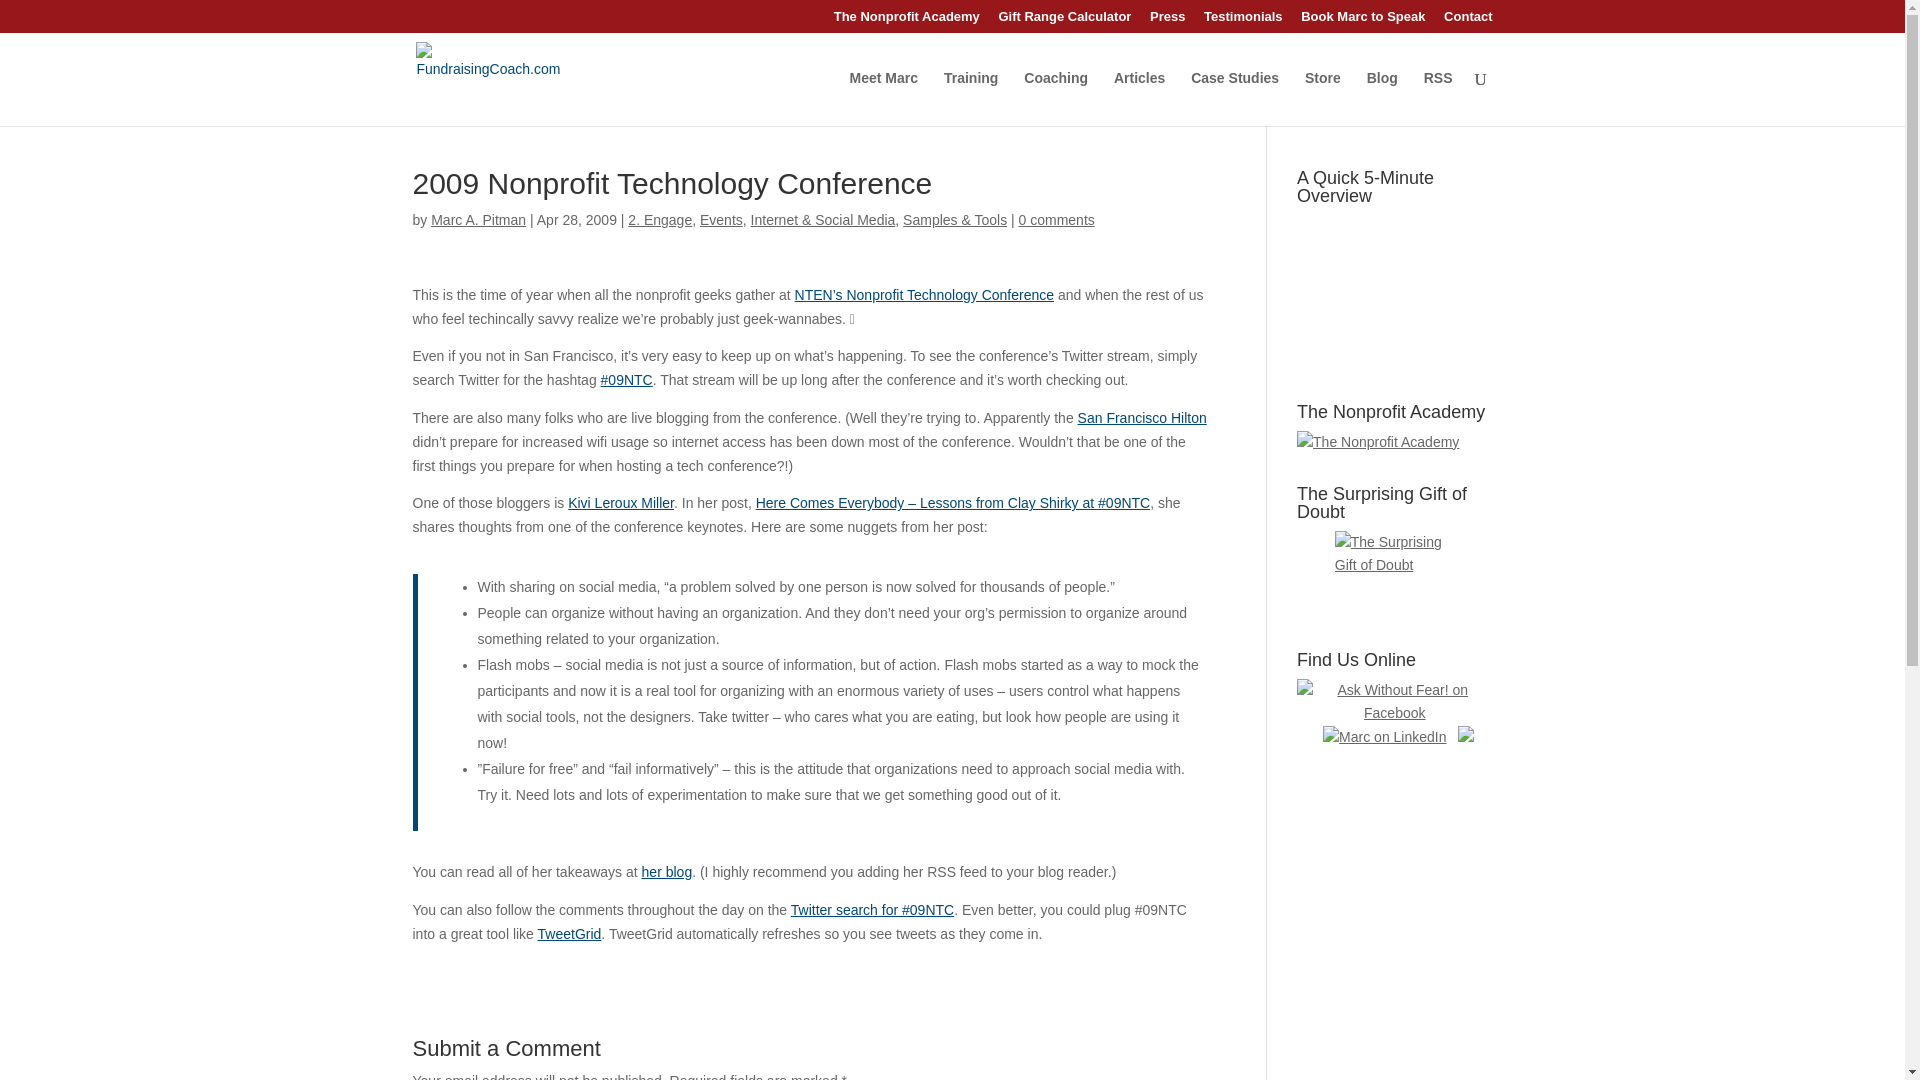 This screenshot has height=1080, width=1920. I want to click on Marc on LinkedIn, so click(1384, 737).